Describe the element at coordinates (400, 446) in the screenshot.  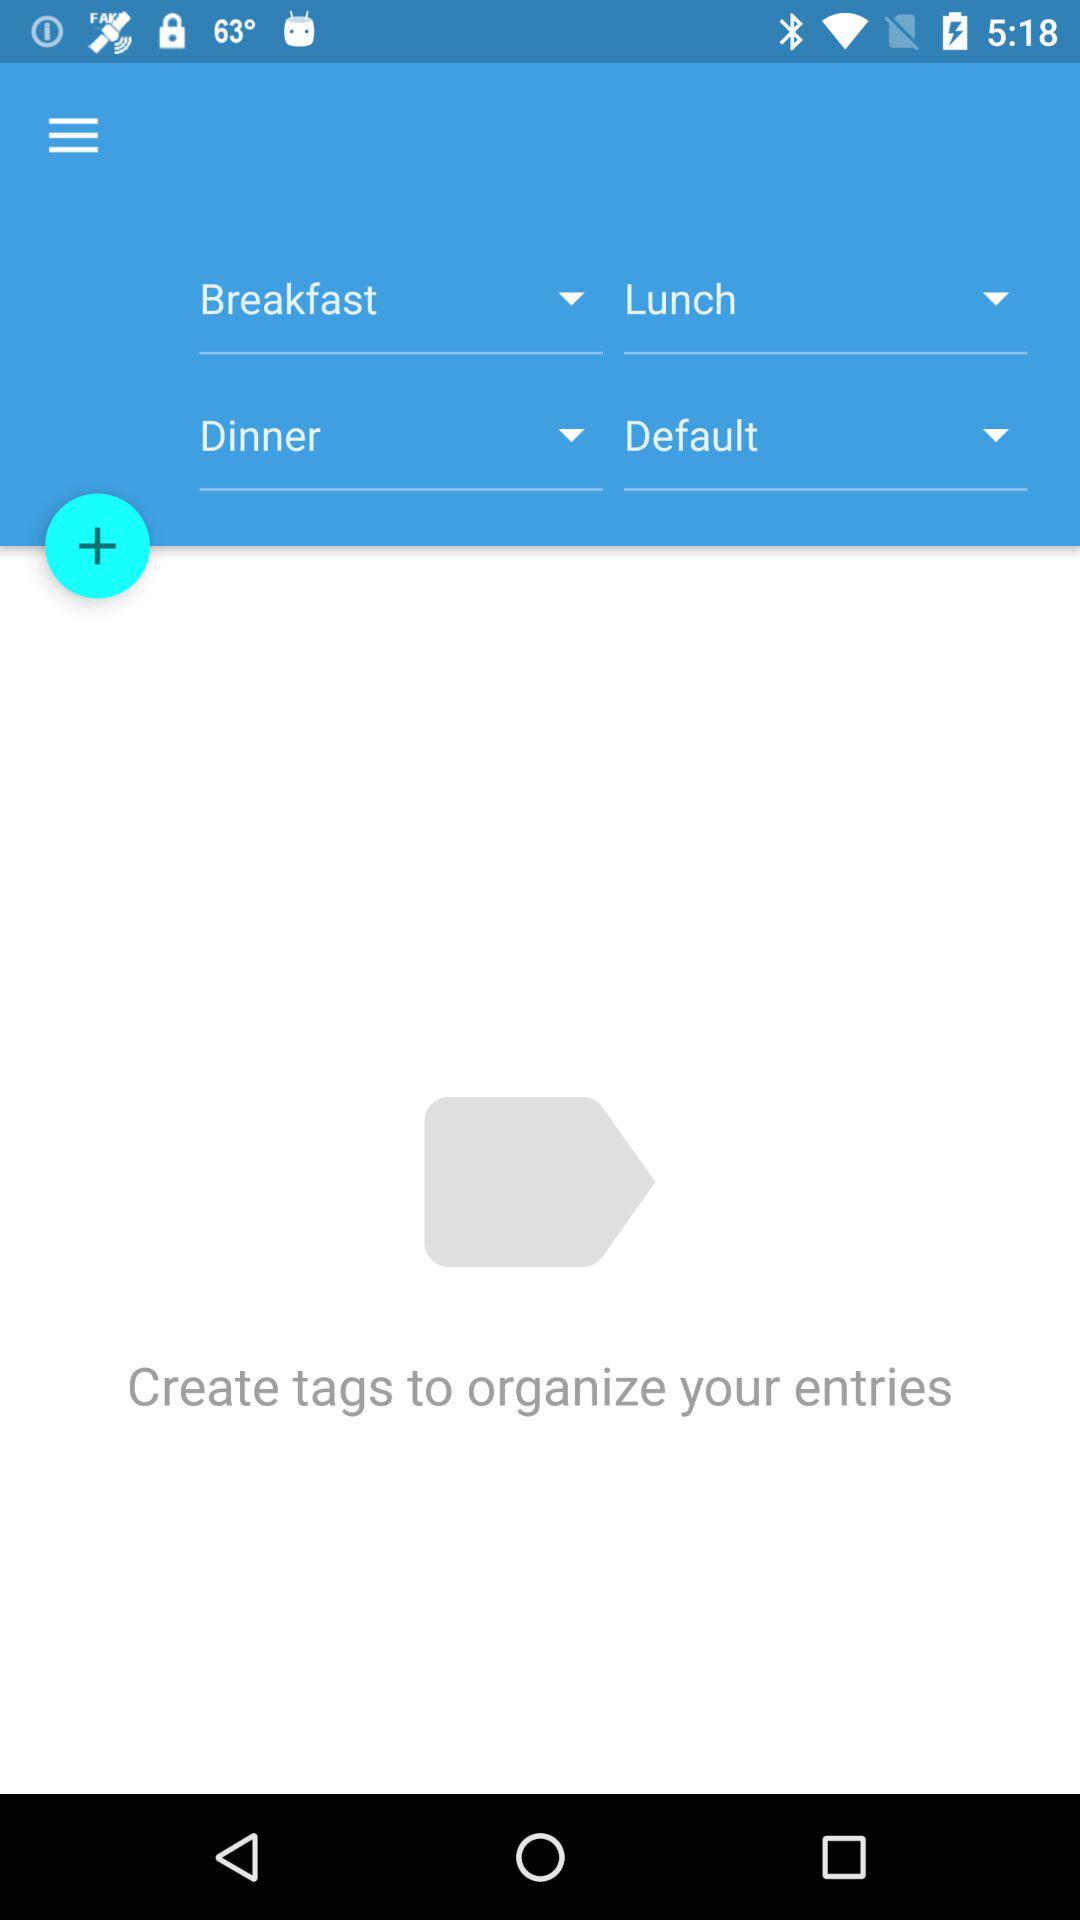
I see `choose the item to the left of the default` at that location.